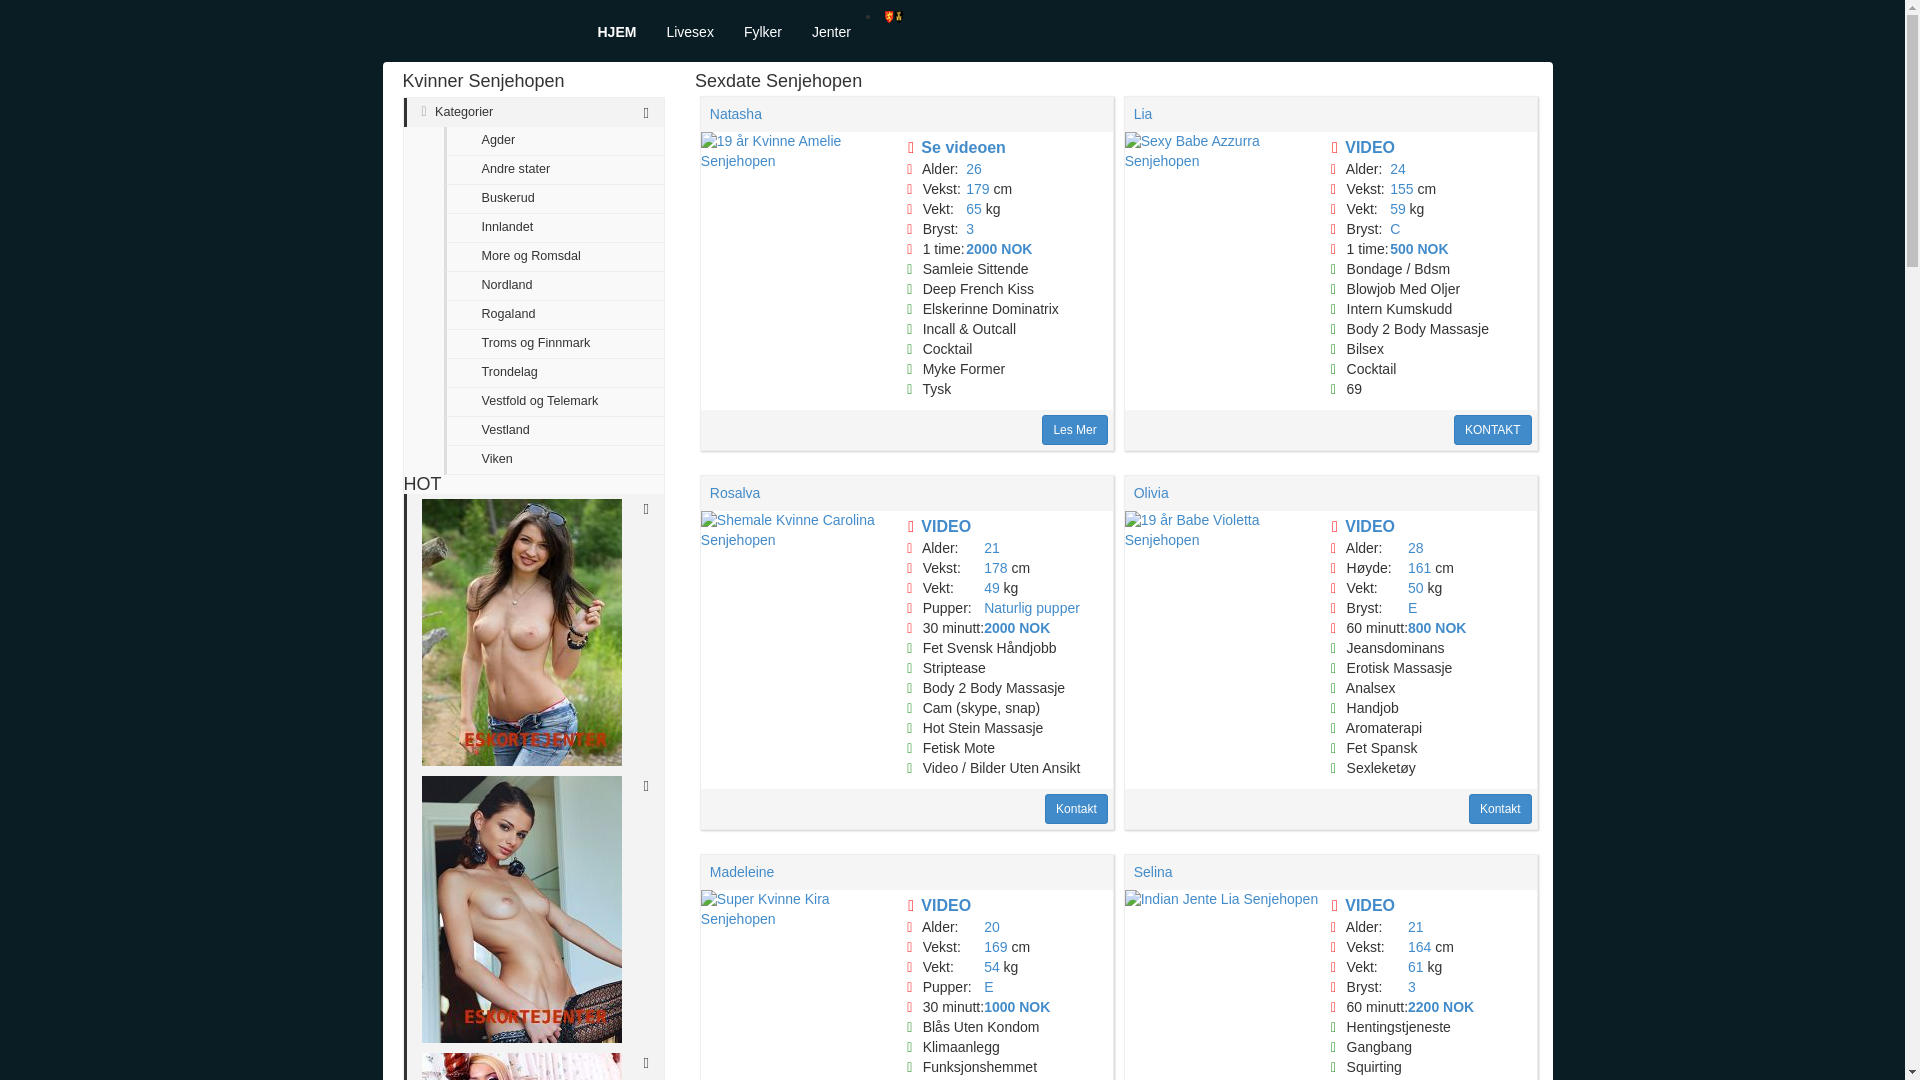  What do you see at coordinates (830, 32) in the screenshot?
I see `Jenter` at bounding box center [830, 32].